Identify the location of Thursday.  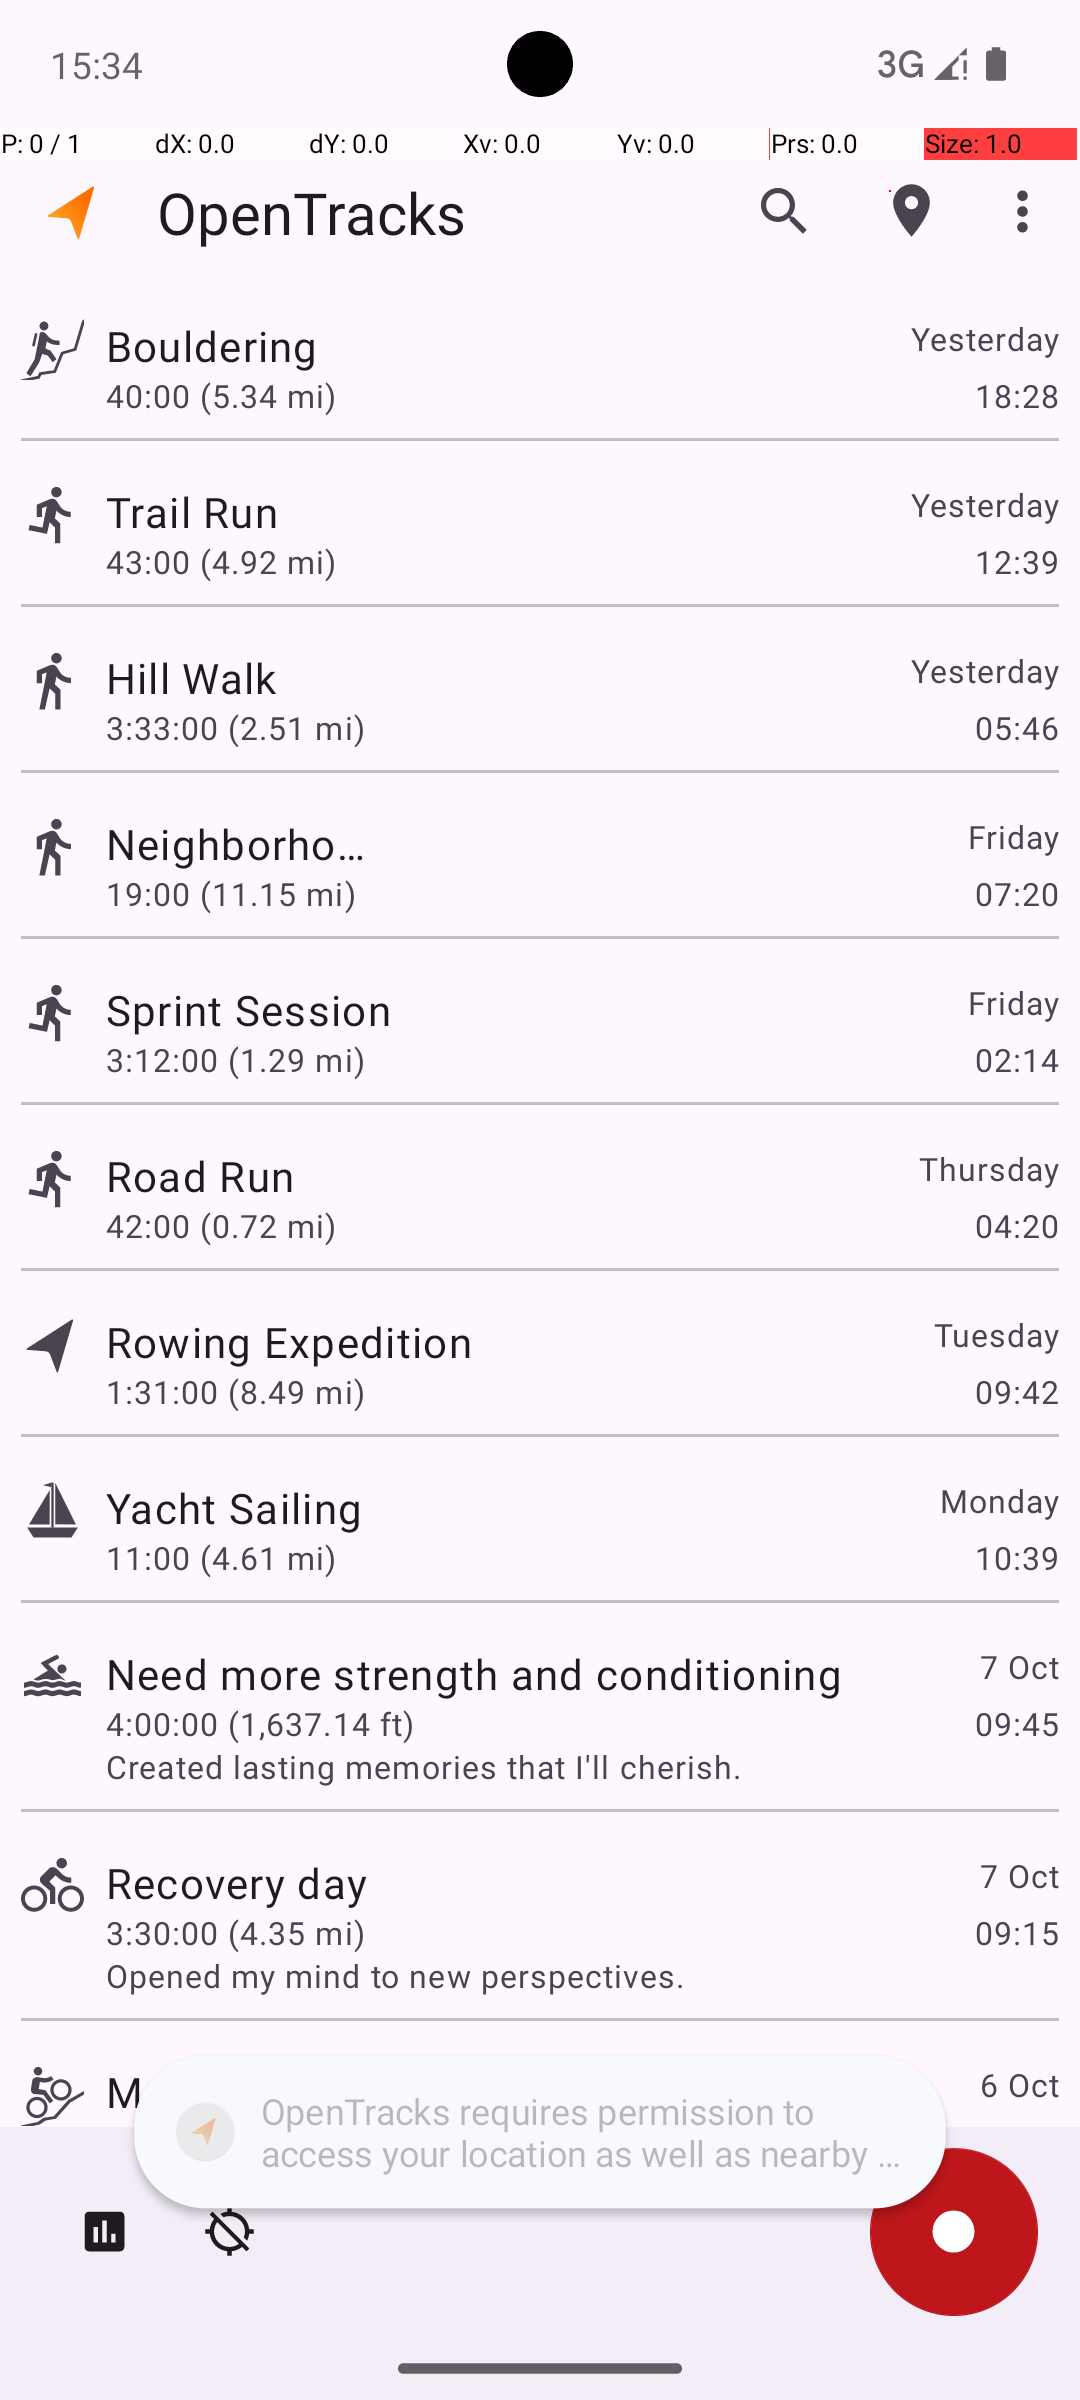
(988, 1168).